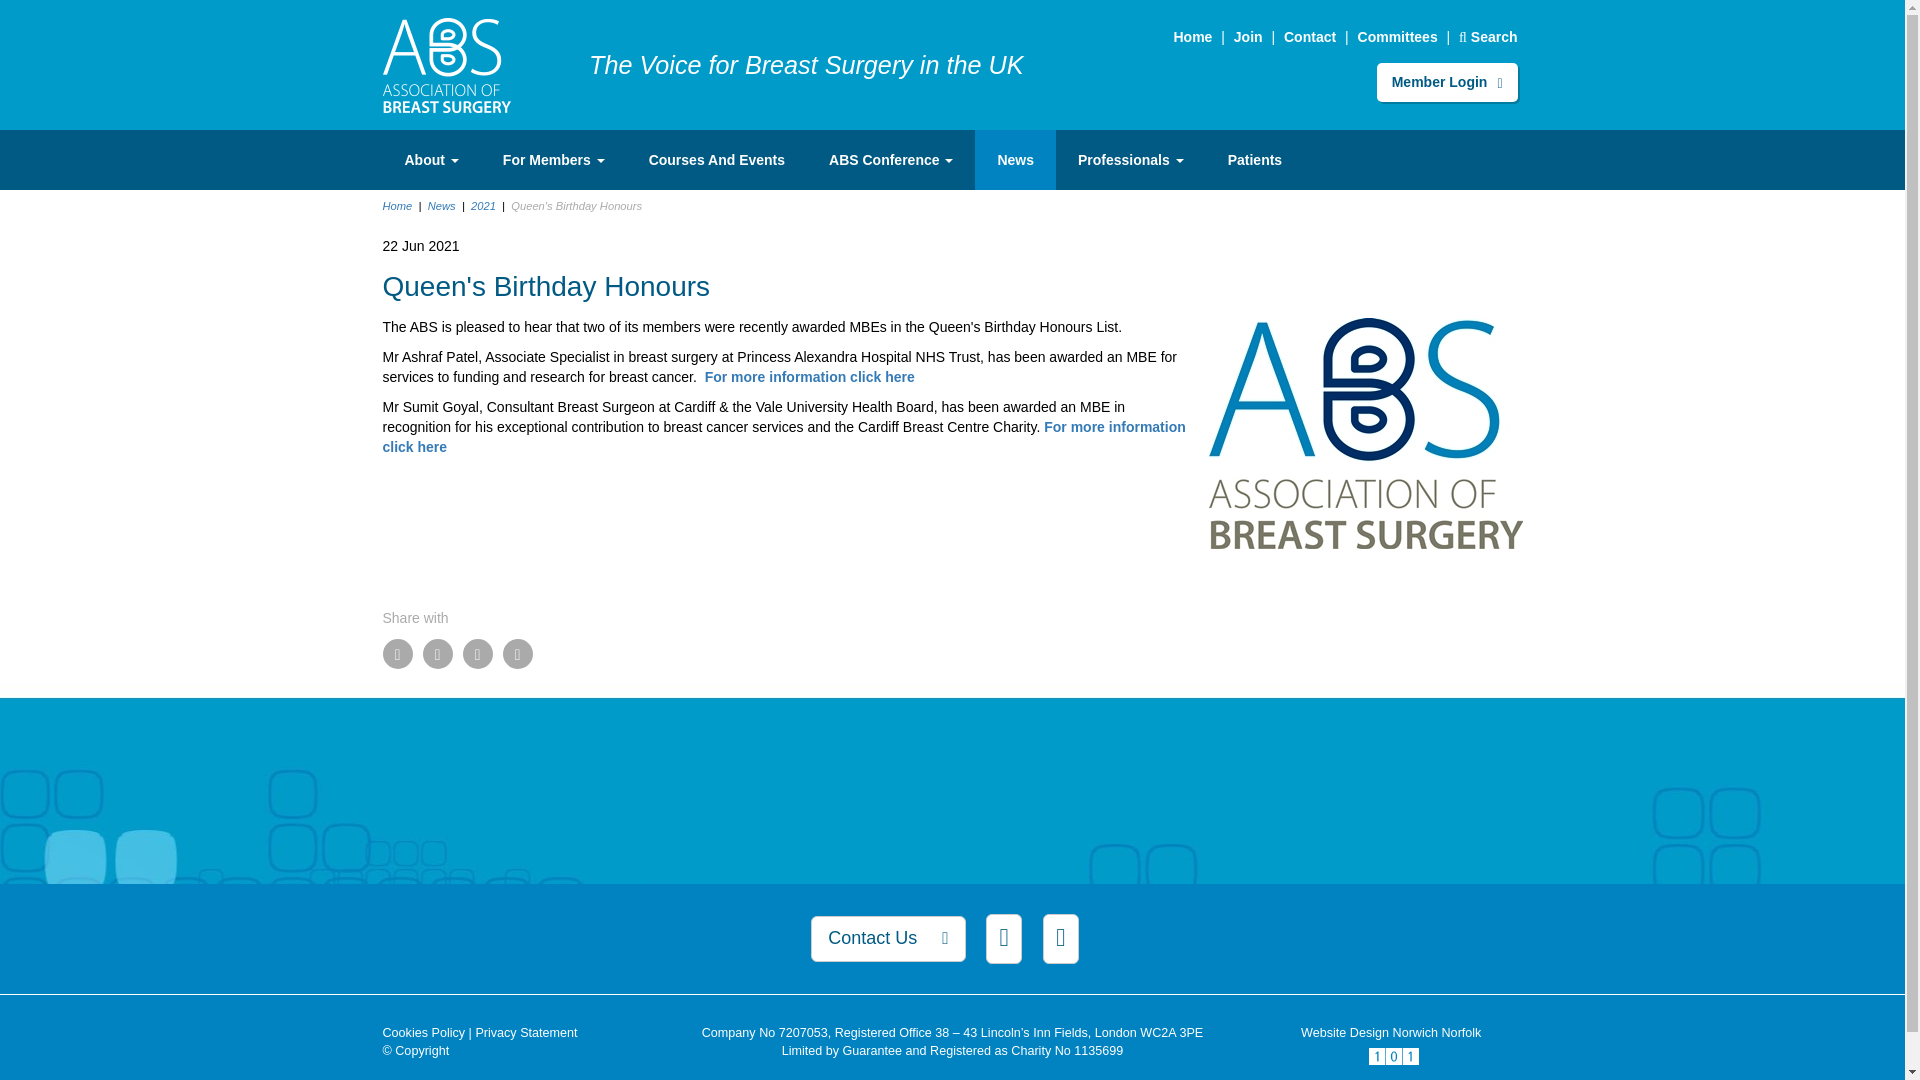 The image size is (1920, 1080). Describe the element at coordinates (1398, 37) in the screenshot. I see `Committees` at that location.